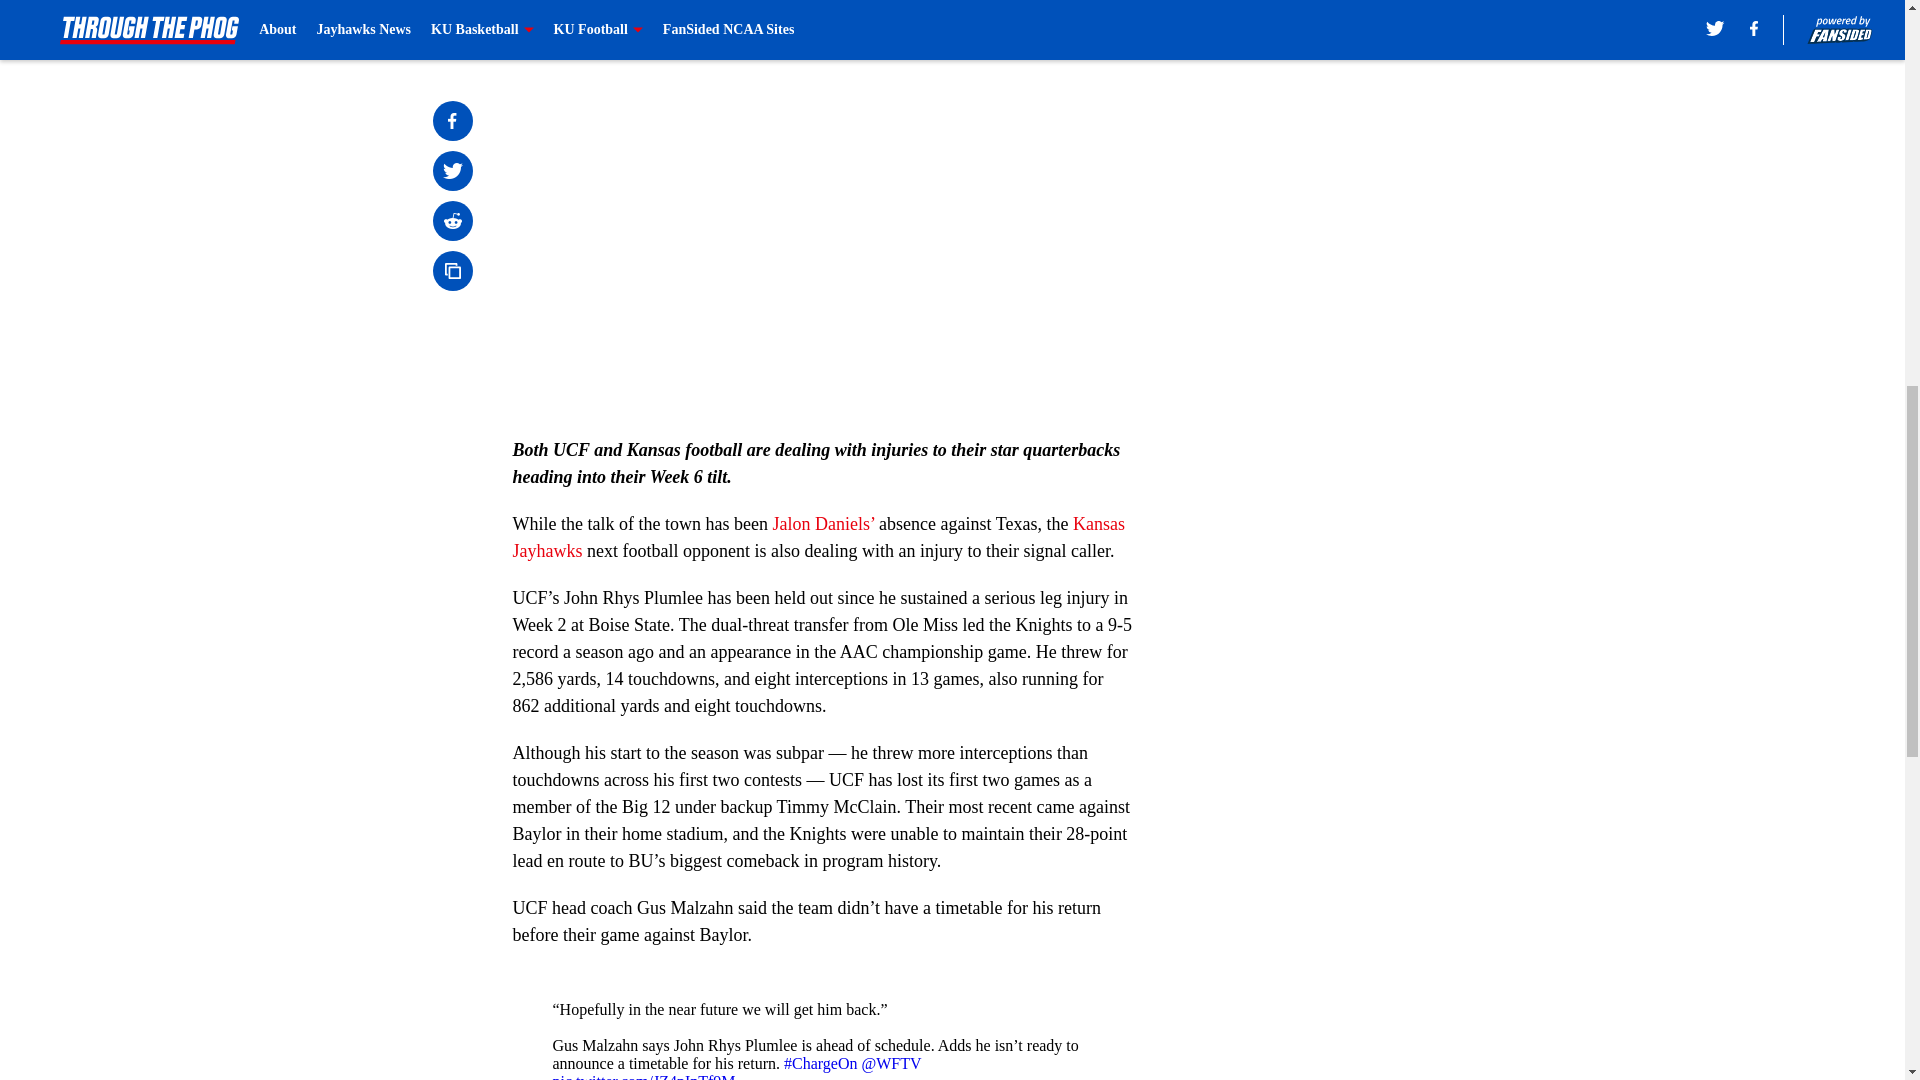  What do you see at coordinates (818, 537) in the screenshot?
I see `Kansas Jayhawks` at bounding box center [818, 537].